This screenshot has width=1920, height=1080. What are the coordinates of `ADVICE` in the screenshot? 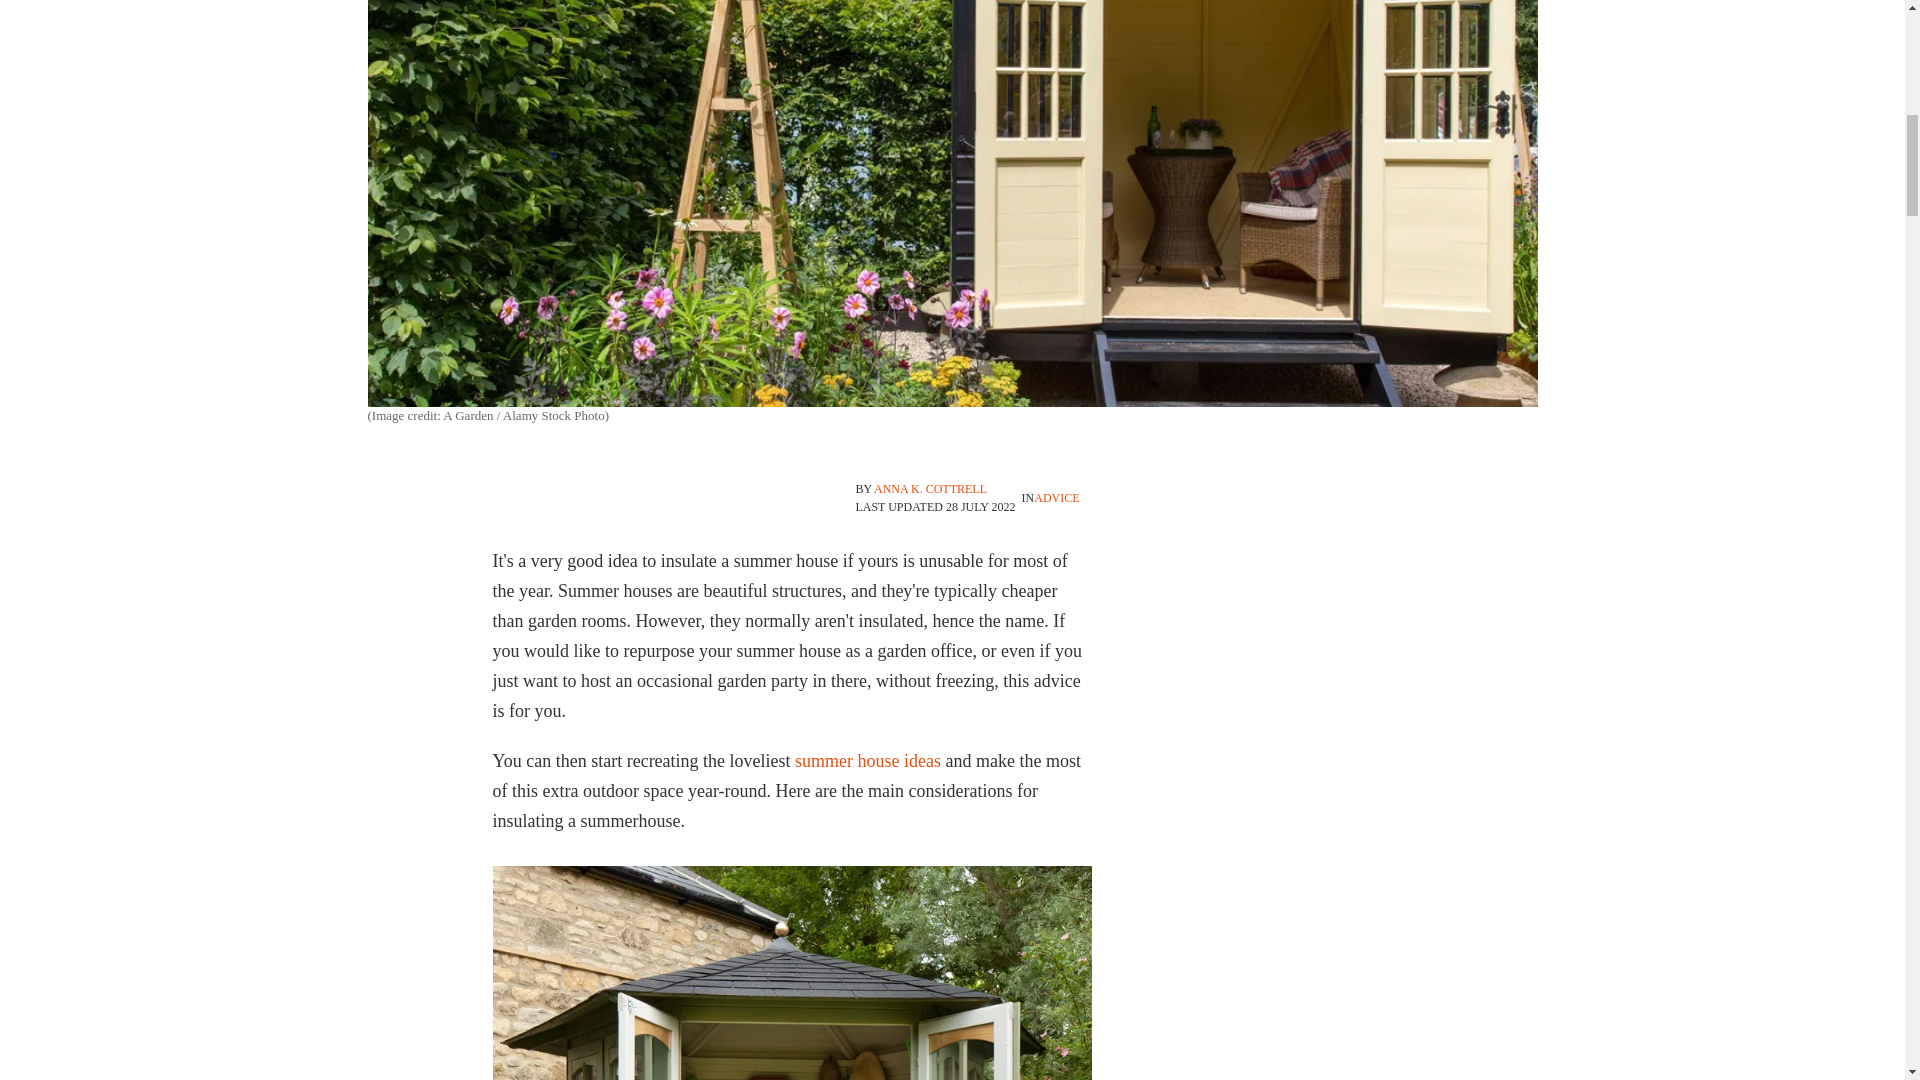 It's located at (1056, 498).